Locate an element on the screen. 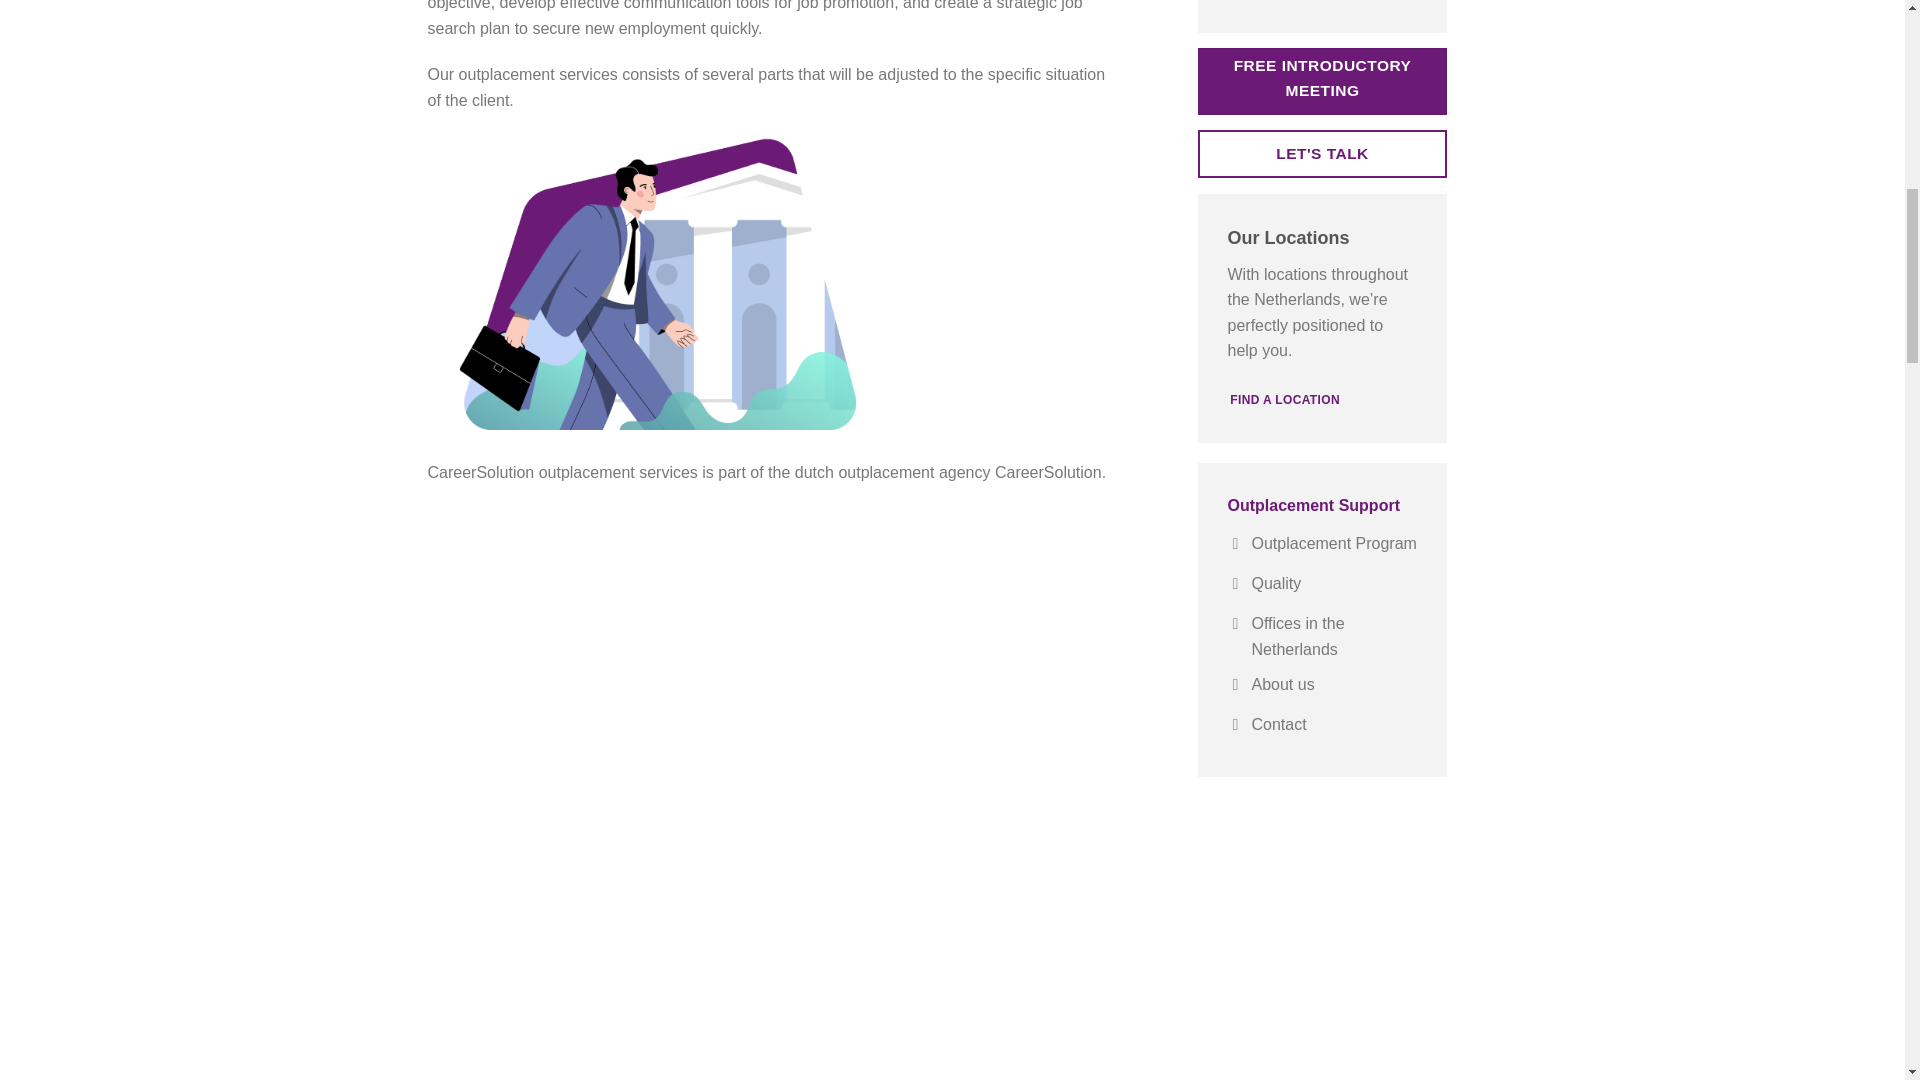 The width and height of the screenshot is (1920, 1080). About us is located at coordinates (1323, 687).